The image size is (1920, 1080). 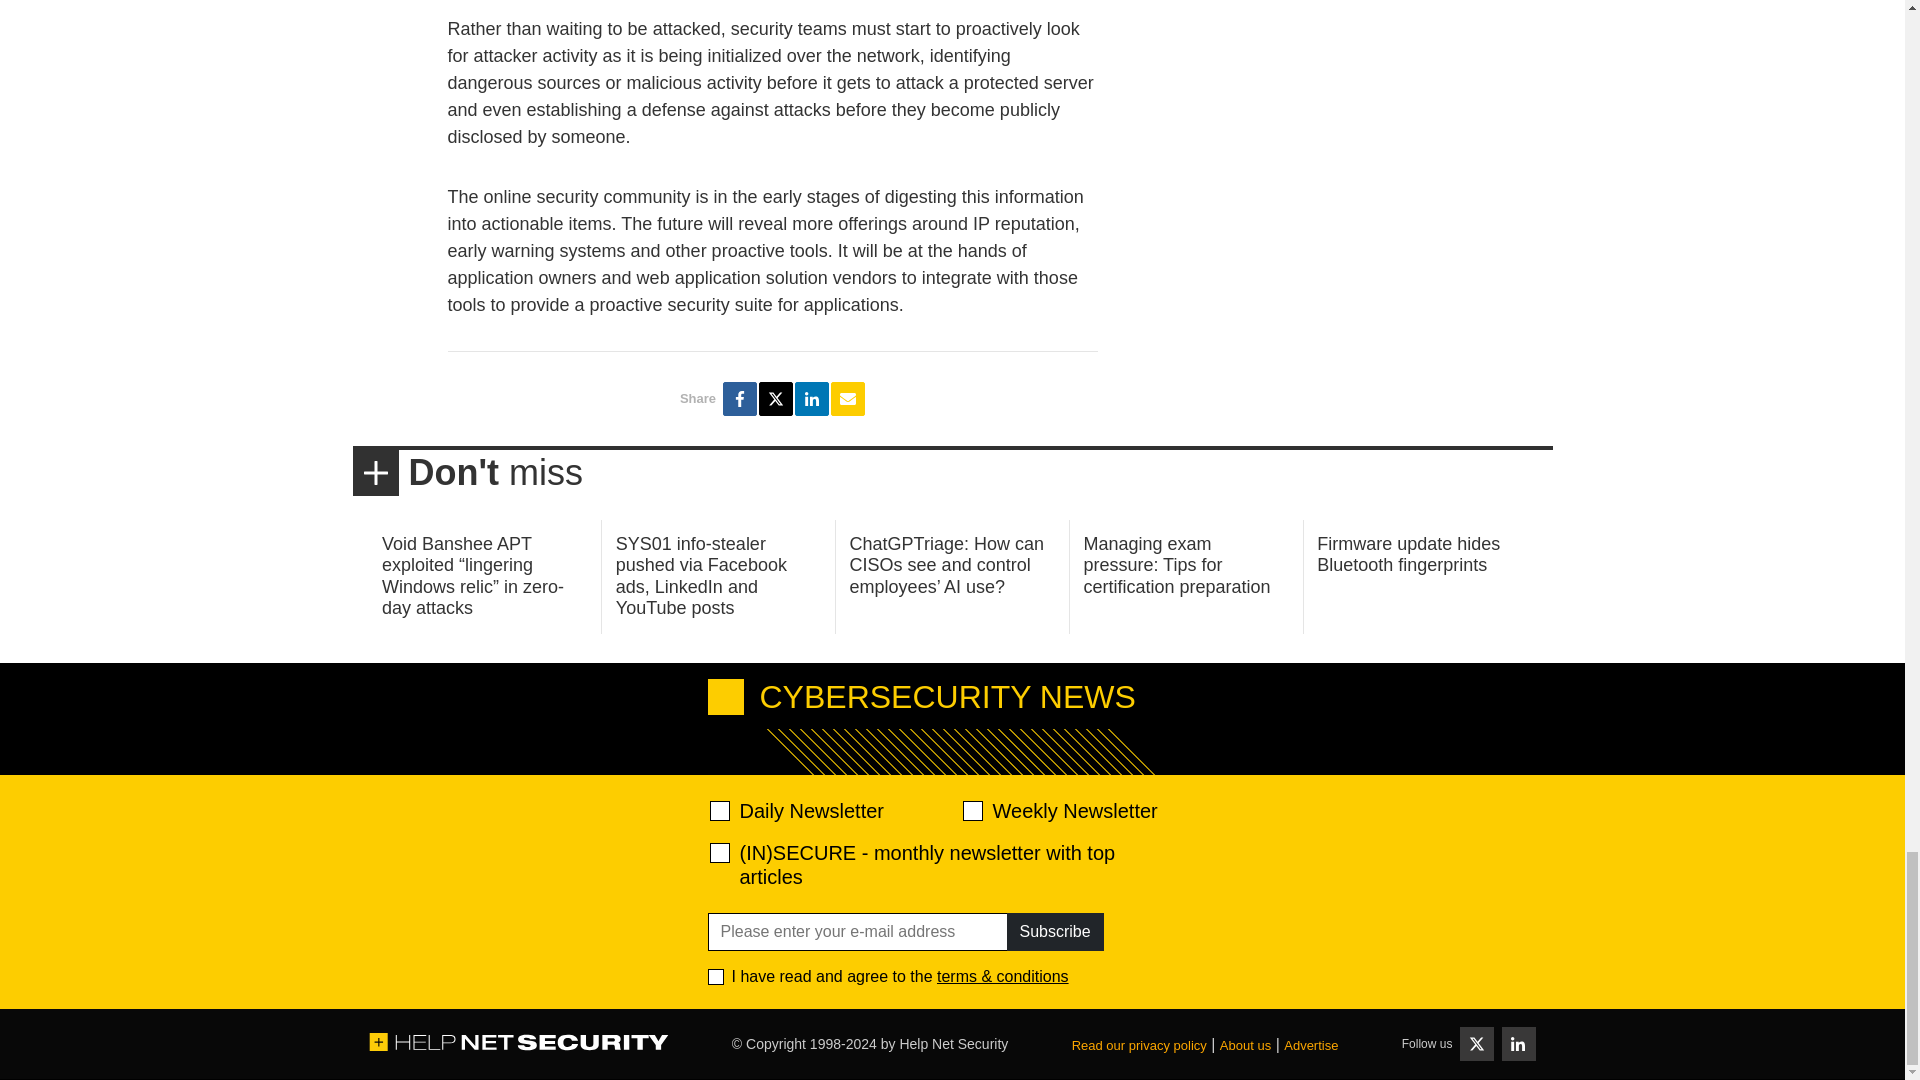 I want to click on Share 5 key security trends for the next decade via E-mail, so click(x=848, y=398).